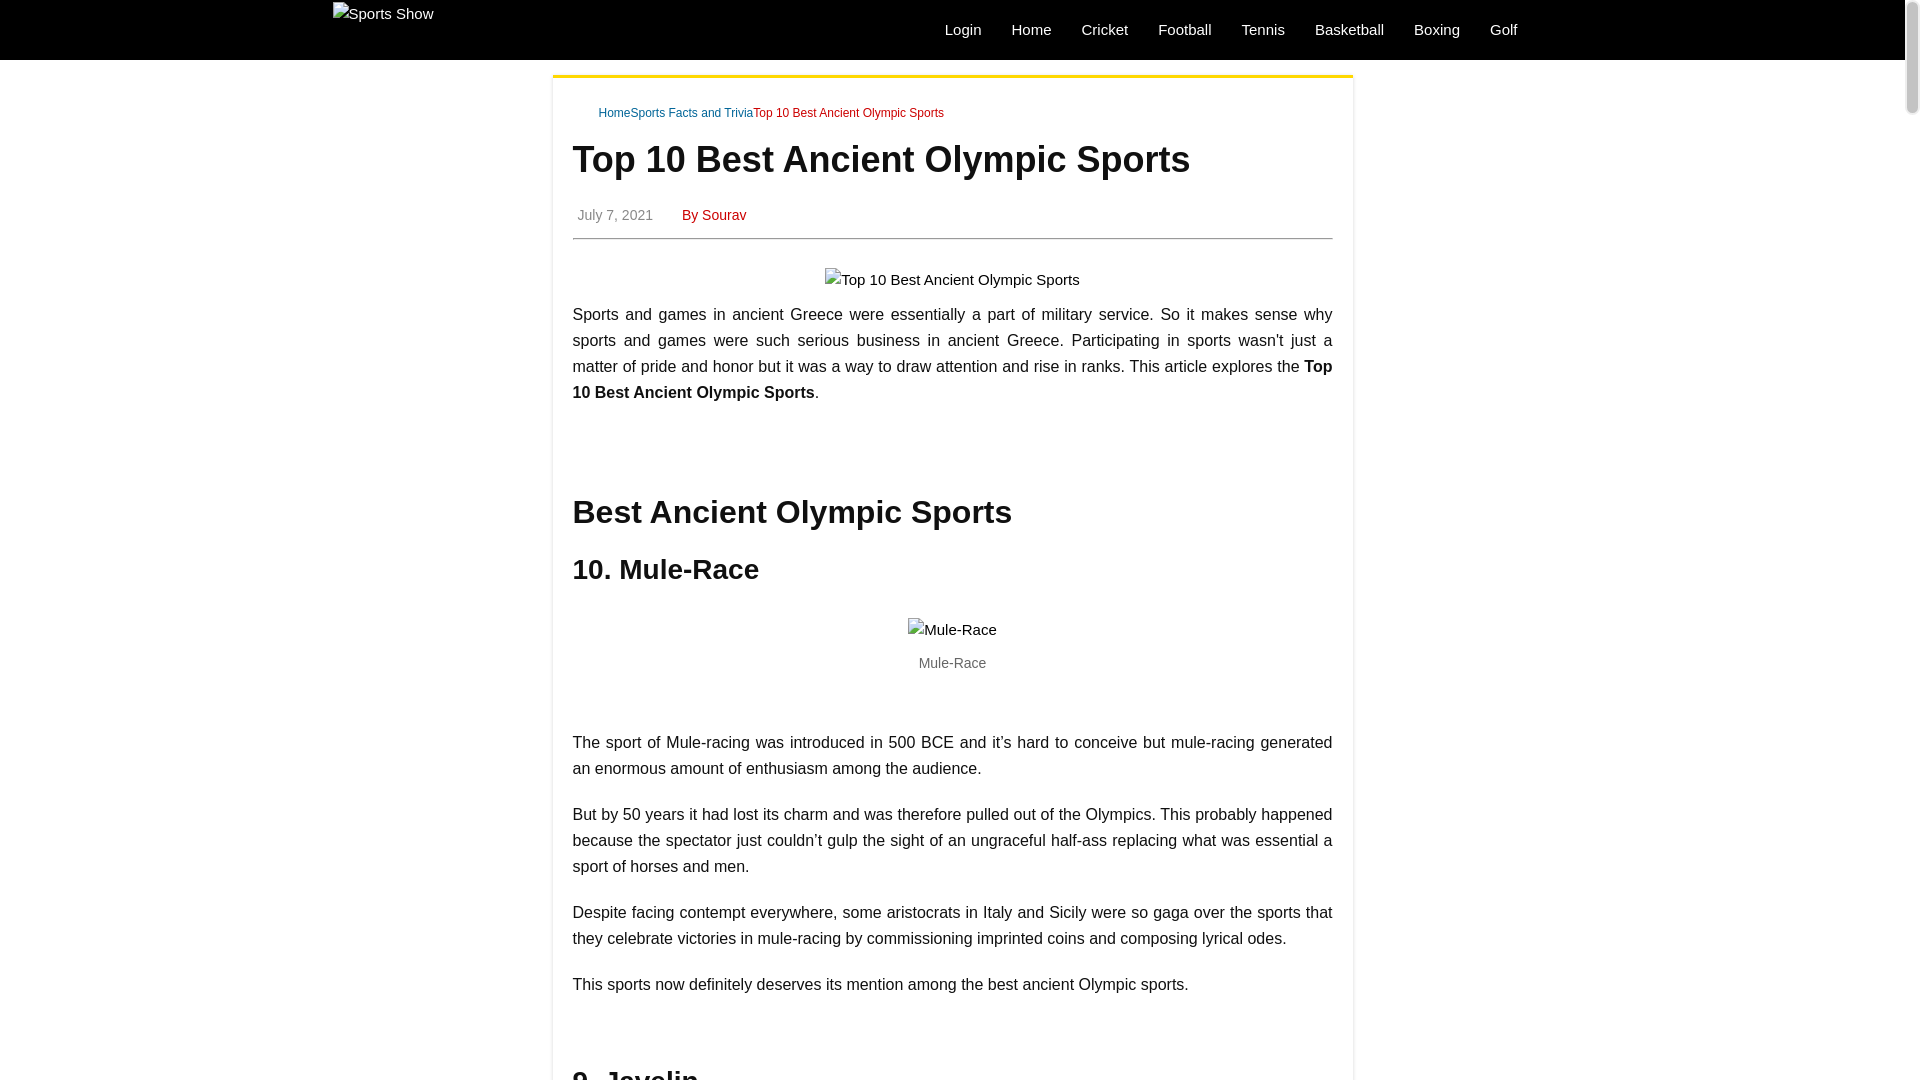  I want to click on Tennis, so click(1262, 30).